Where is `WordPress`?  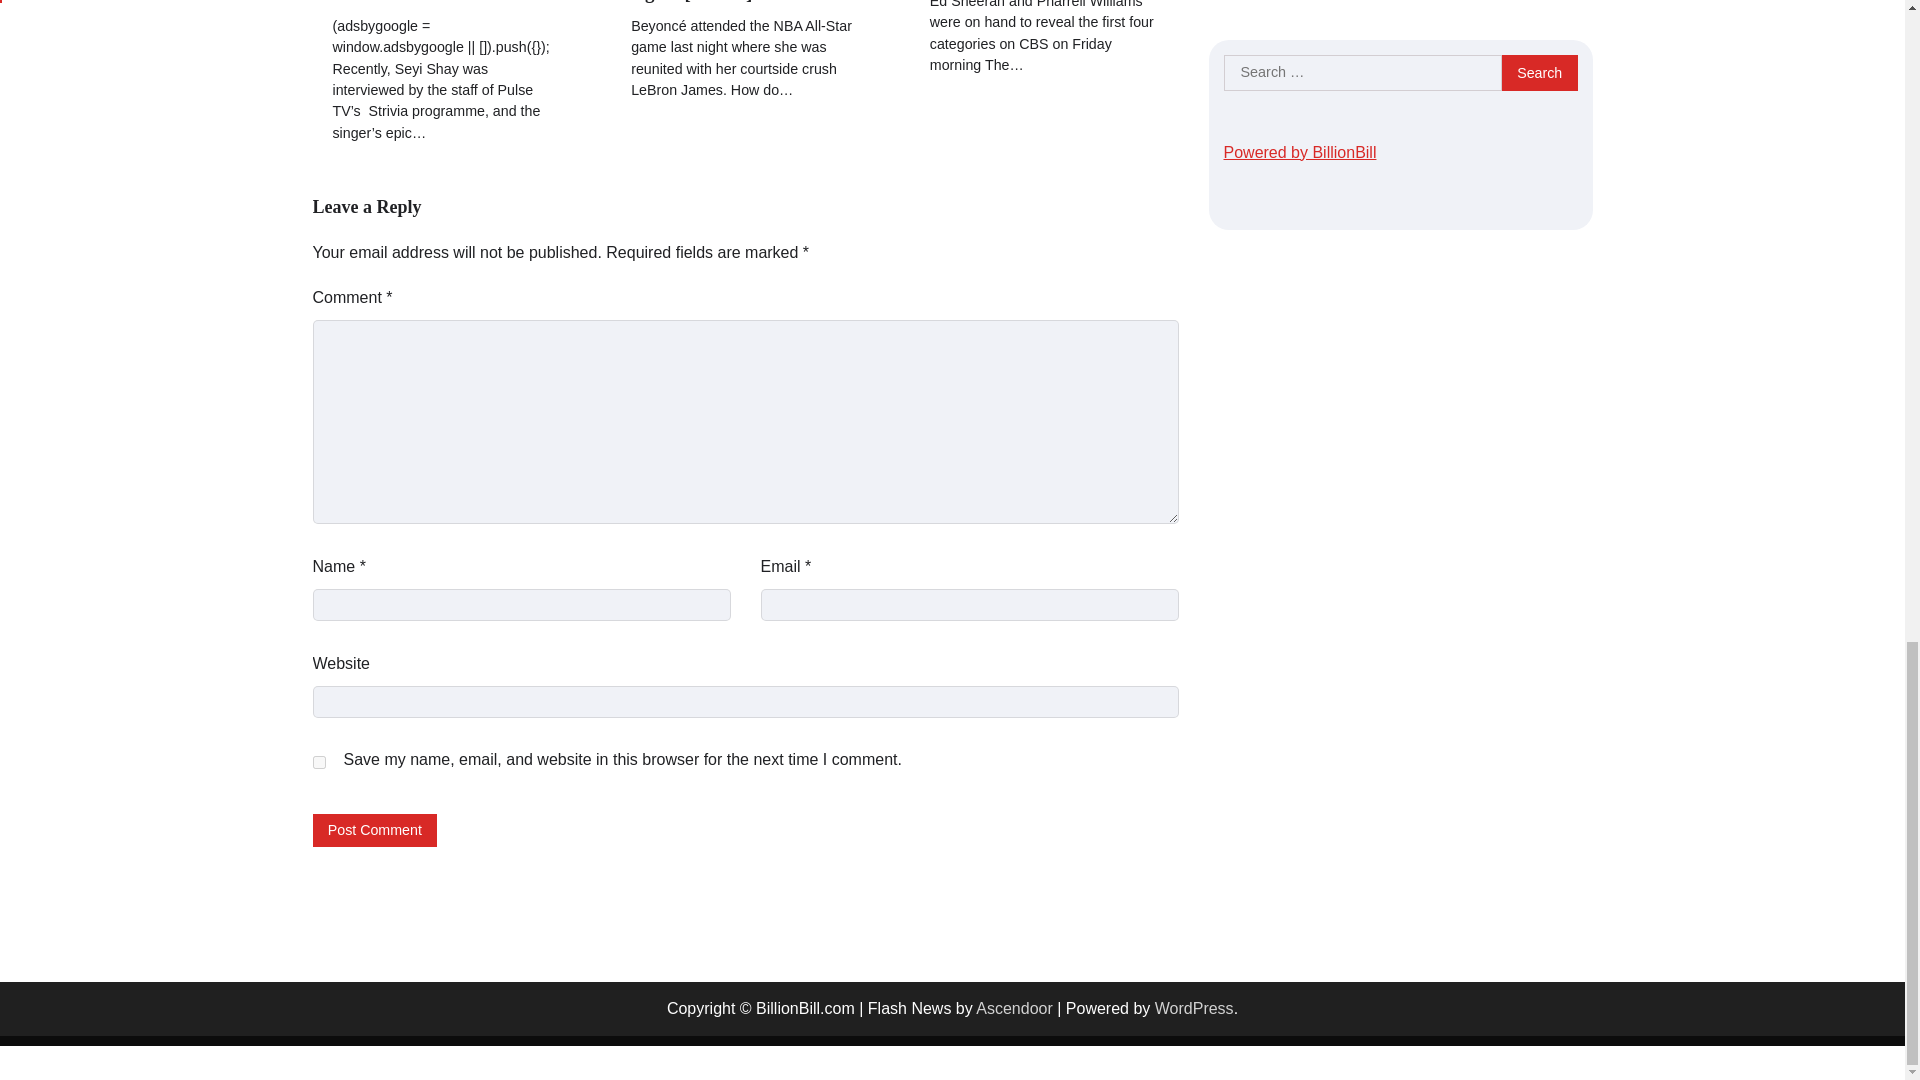
WordPress is located at coordinates (1194, 1008).